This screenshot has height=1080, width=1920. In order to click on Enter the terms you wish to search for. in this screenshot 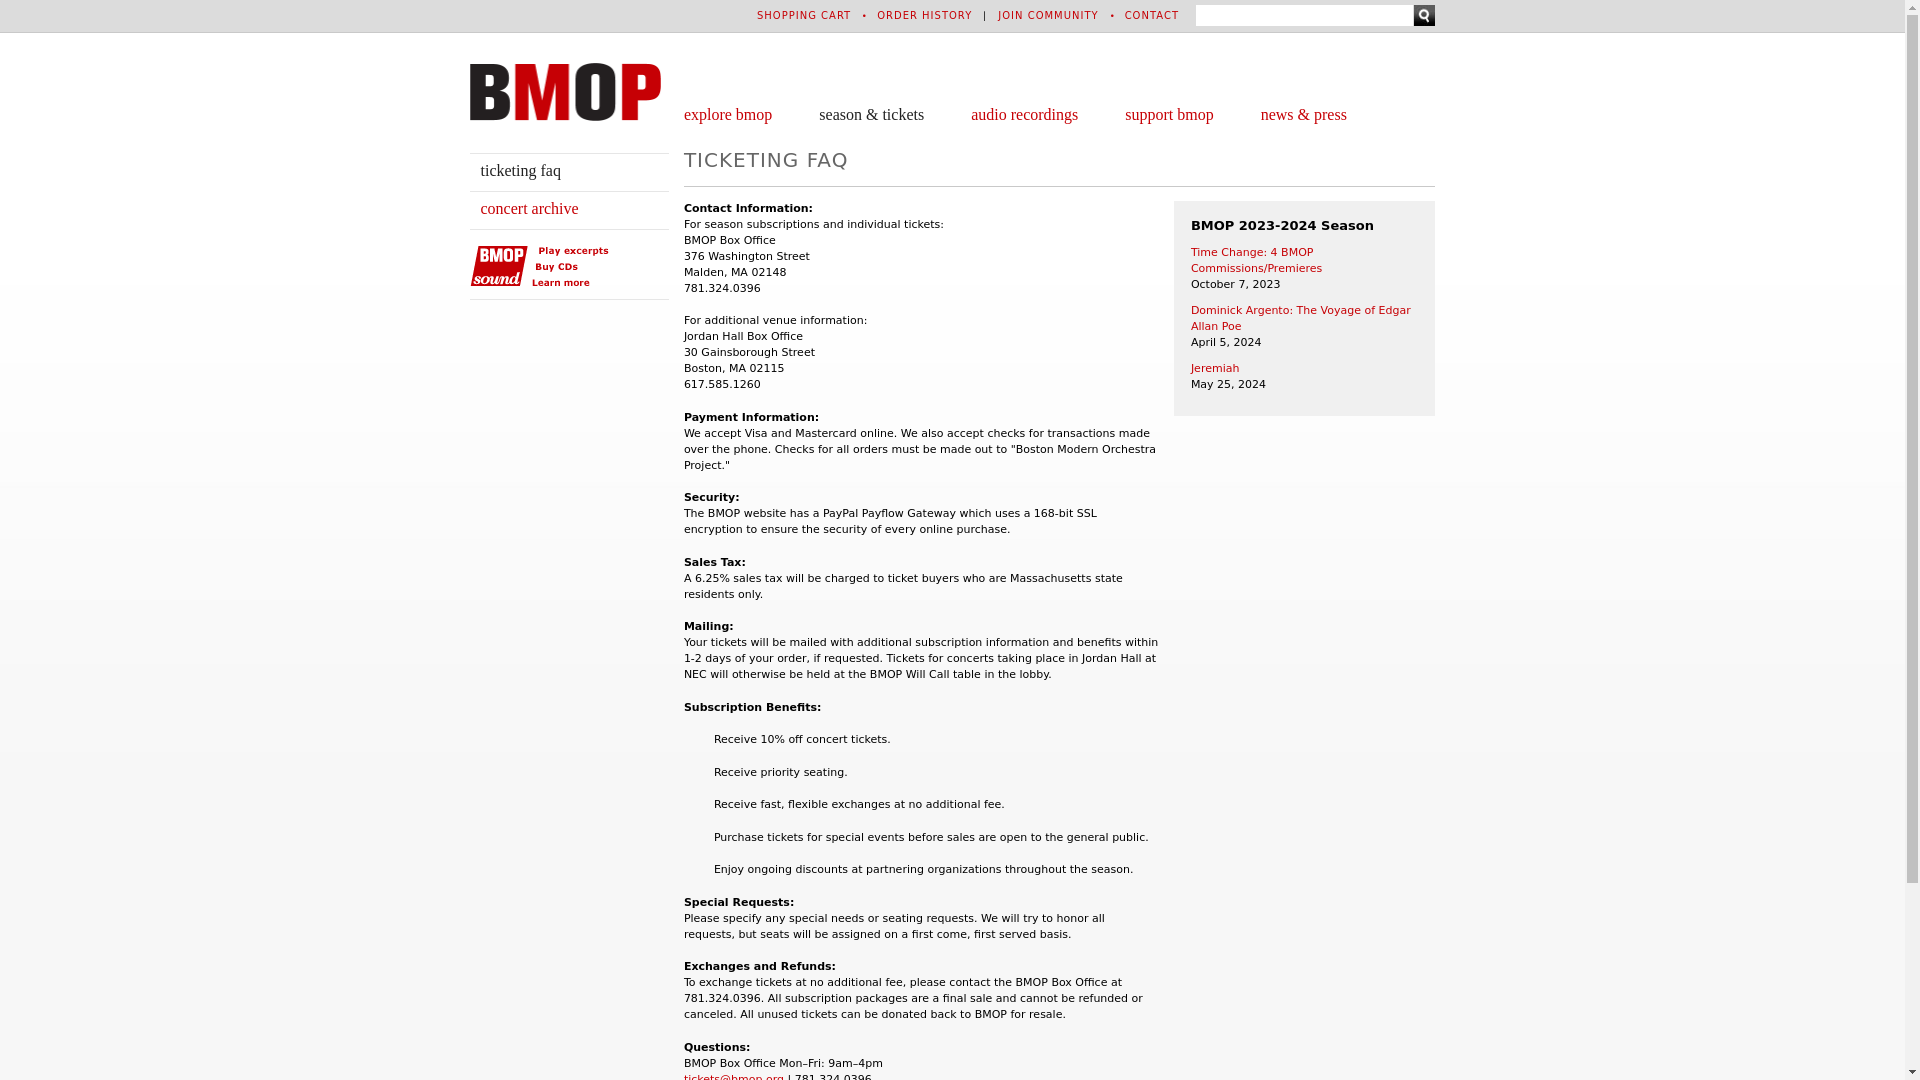, I will do `click(1304, 15)`.